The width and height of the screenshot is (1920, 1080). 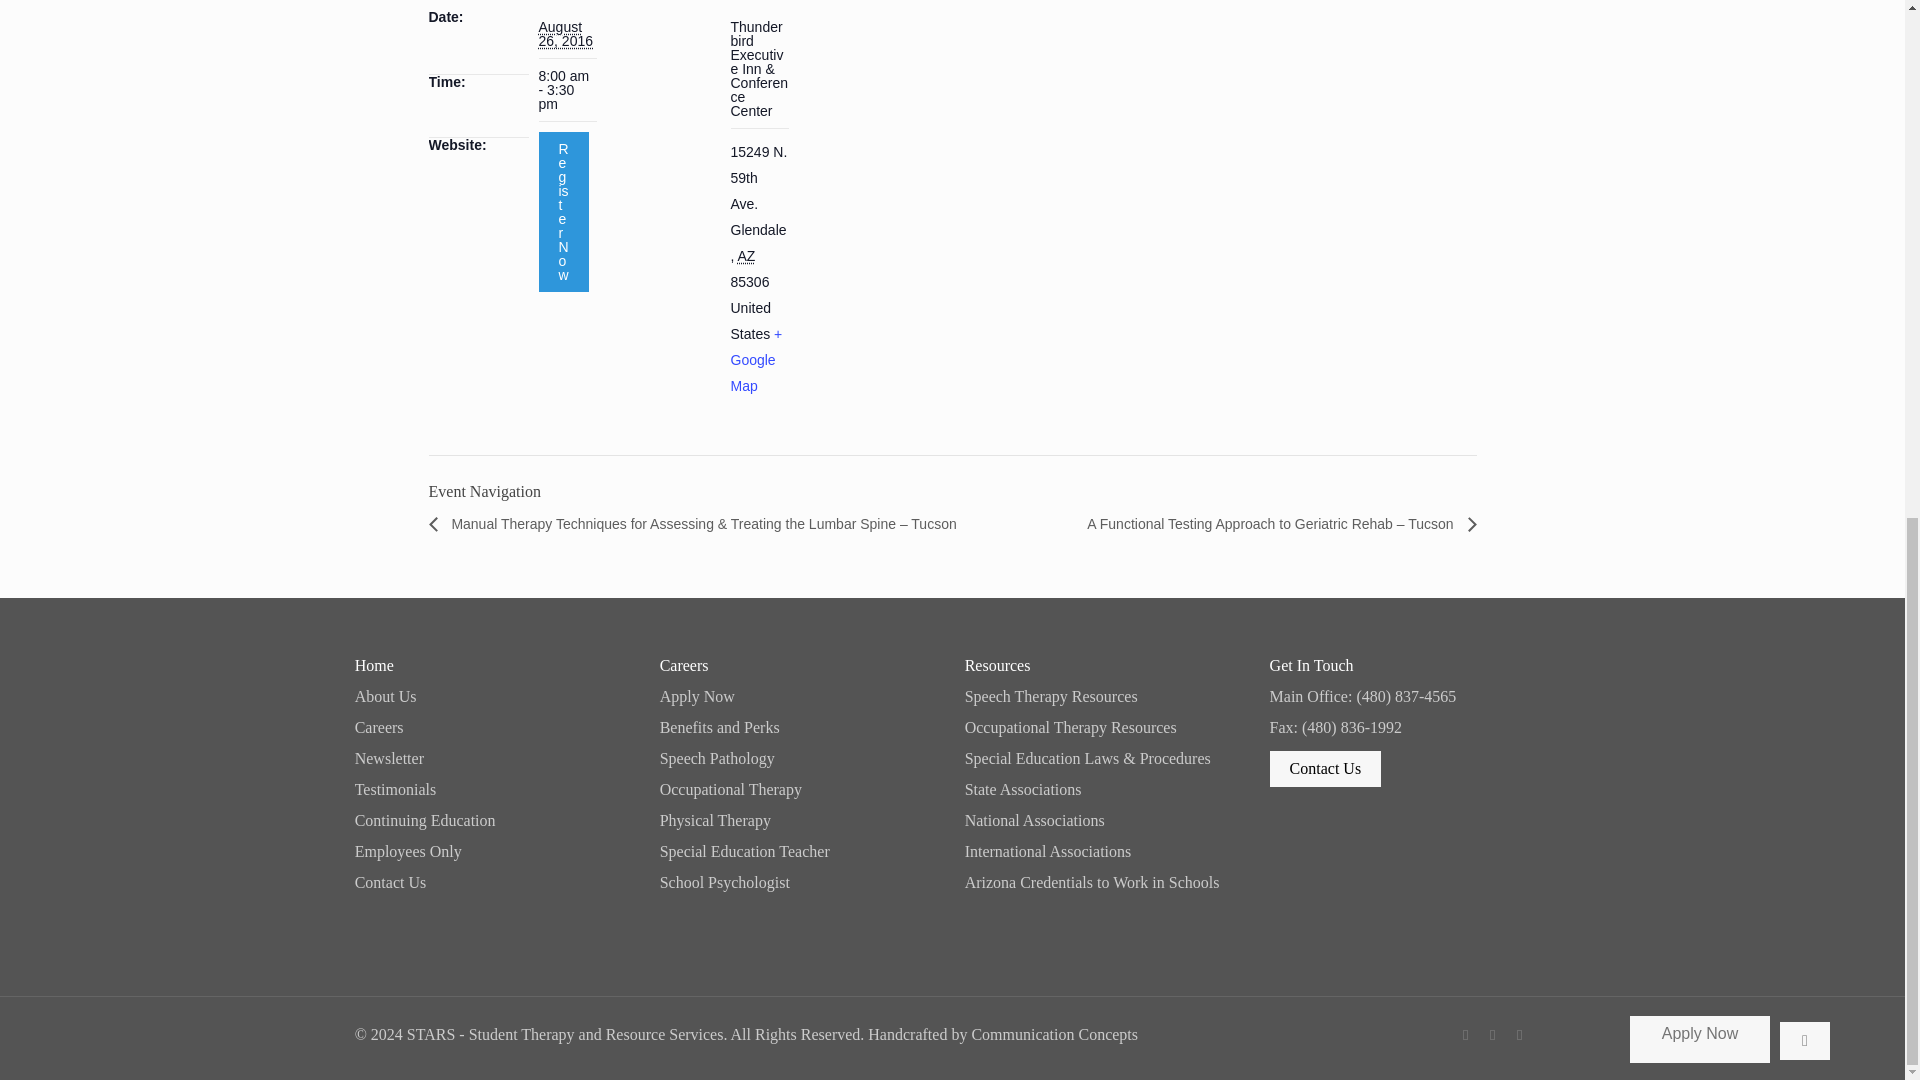 What do you see at coordinates (1466, 1035) in the screenshot?
I see `Facebook` at bounding box center [1466, 1035].